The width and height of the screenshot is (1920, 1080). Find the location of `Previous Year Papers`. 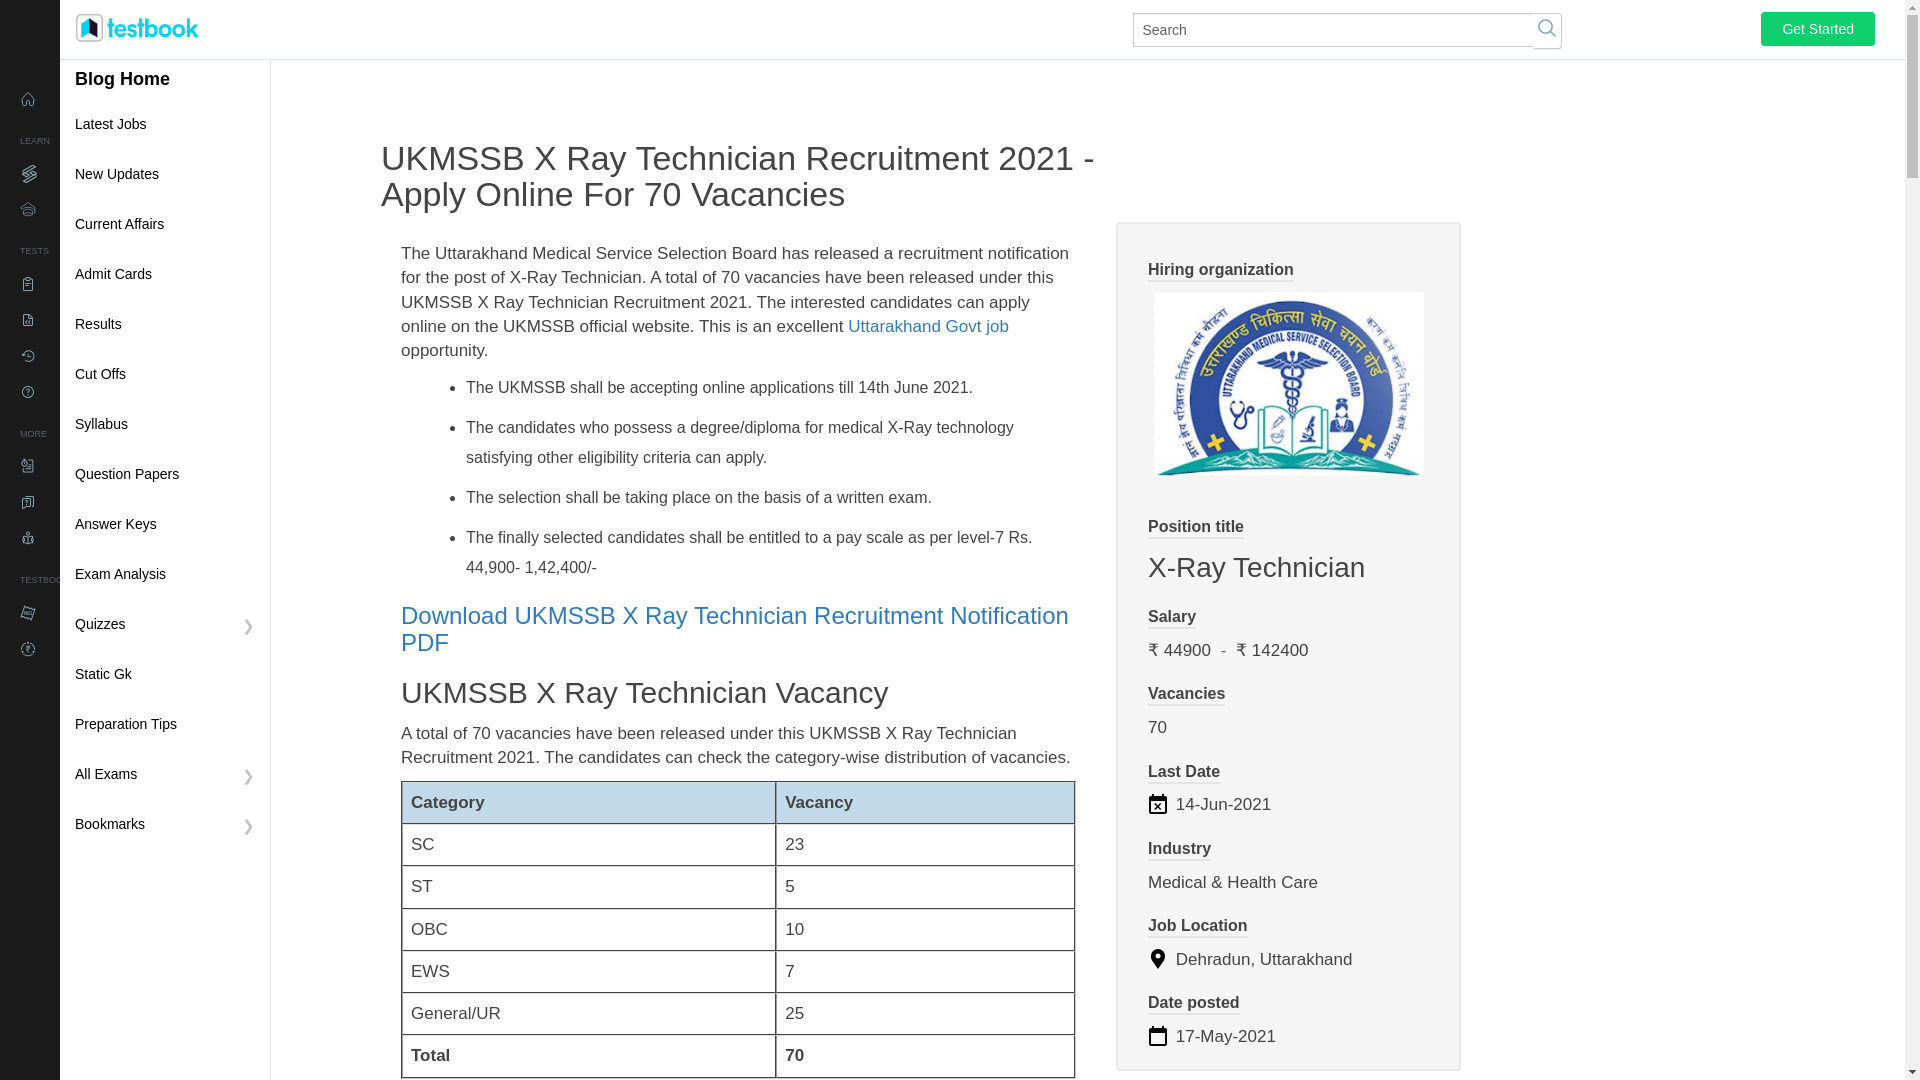

Previous Year Papers is located at coordinates (100, 320).